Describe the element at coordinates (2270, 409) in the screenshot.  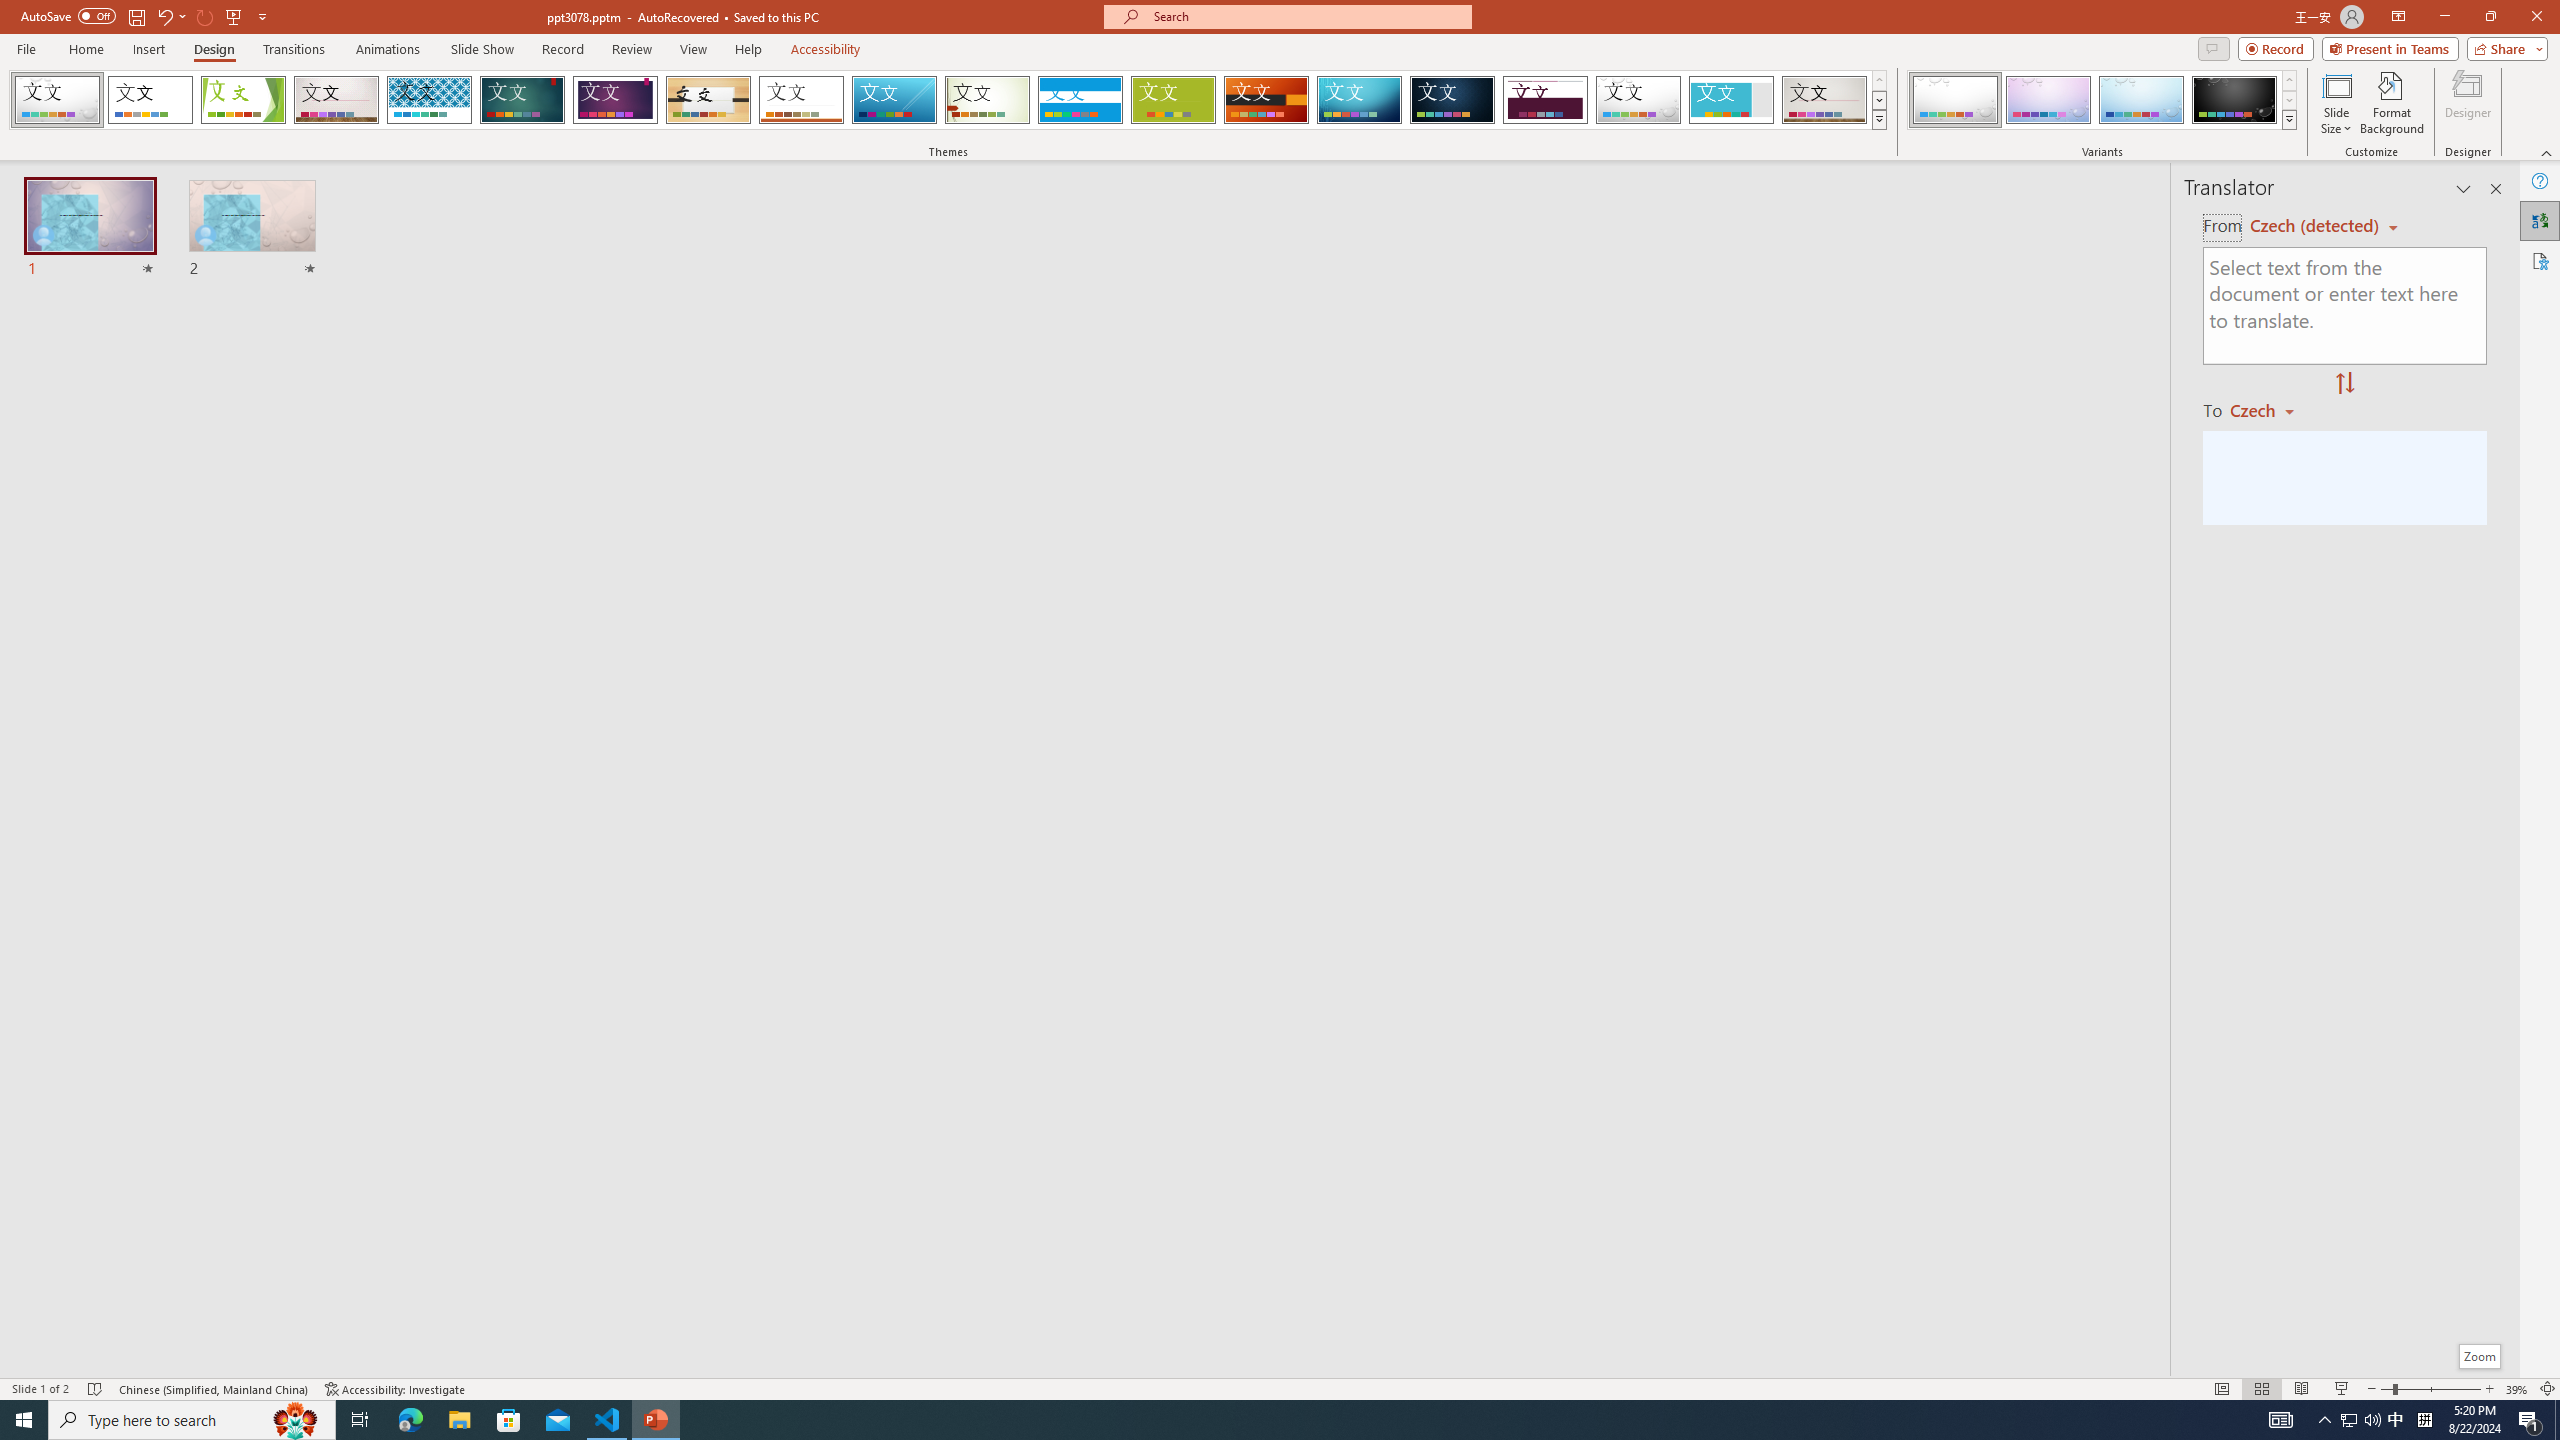
I see `Czech` at that location.